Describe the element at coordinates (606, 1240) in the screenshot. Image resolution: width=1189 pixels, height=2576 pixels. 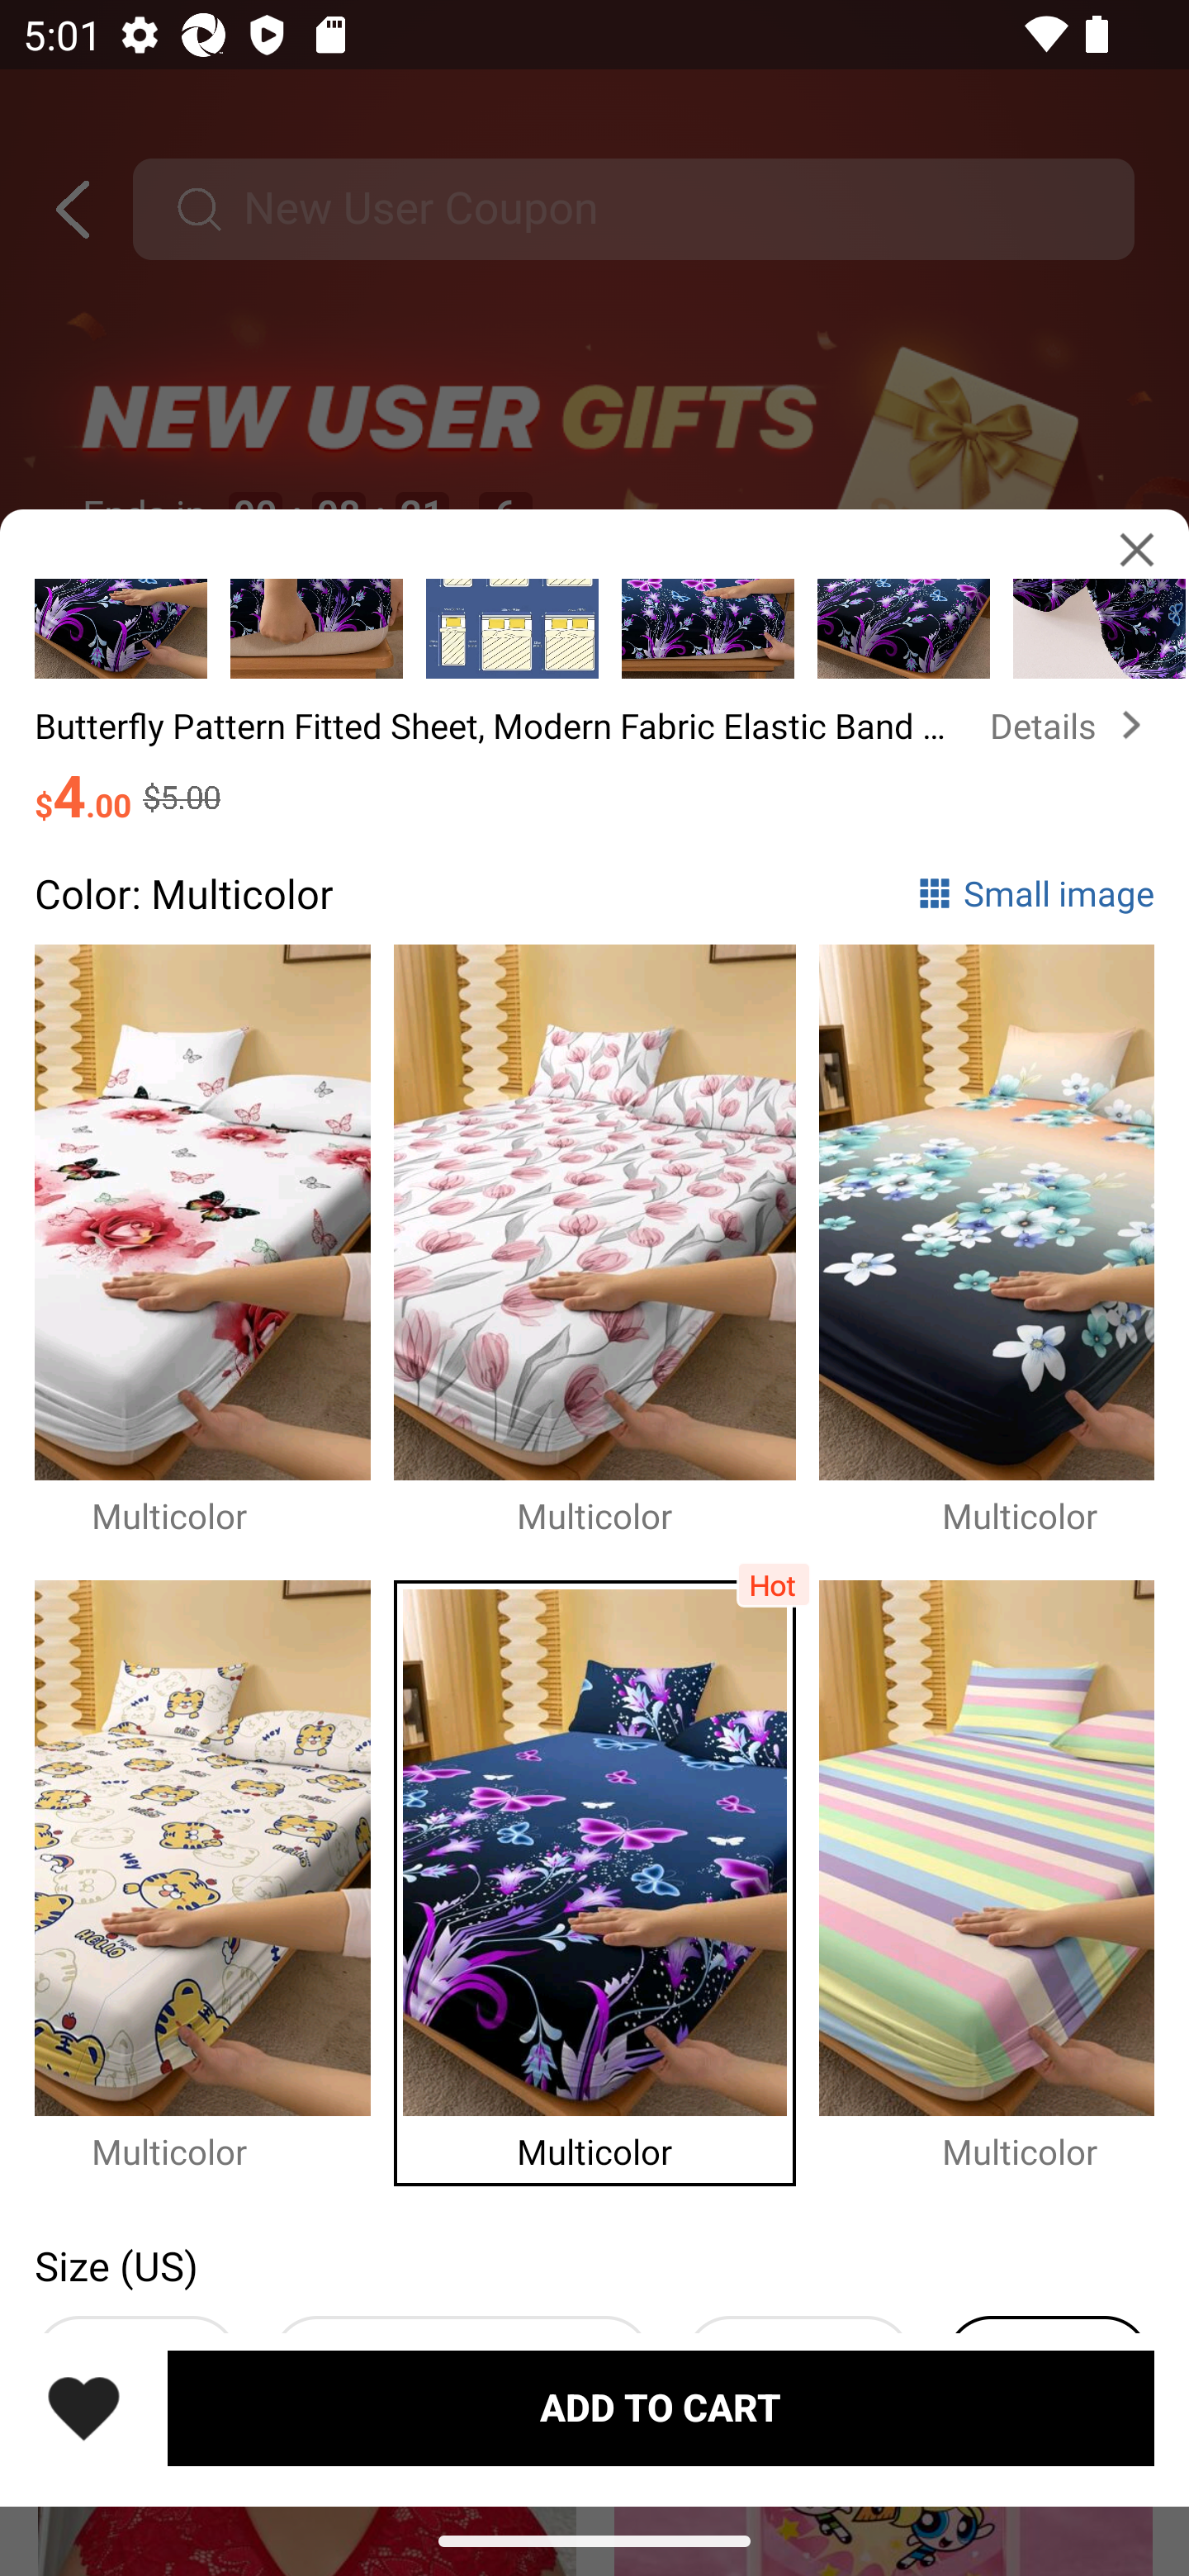
I see `Multicolor` at that location.